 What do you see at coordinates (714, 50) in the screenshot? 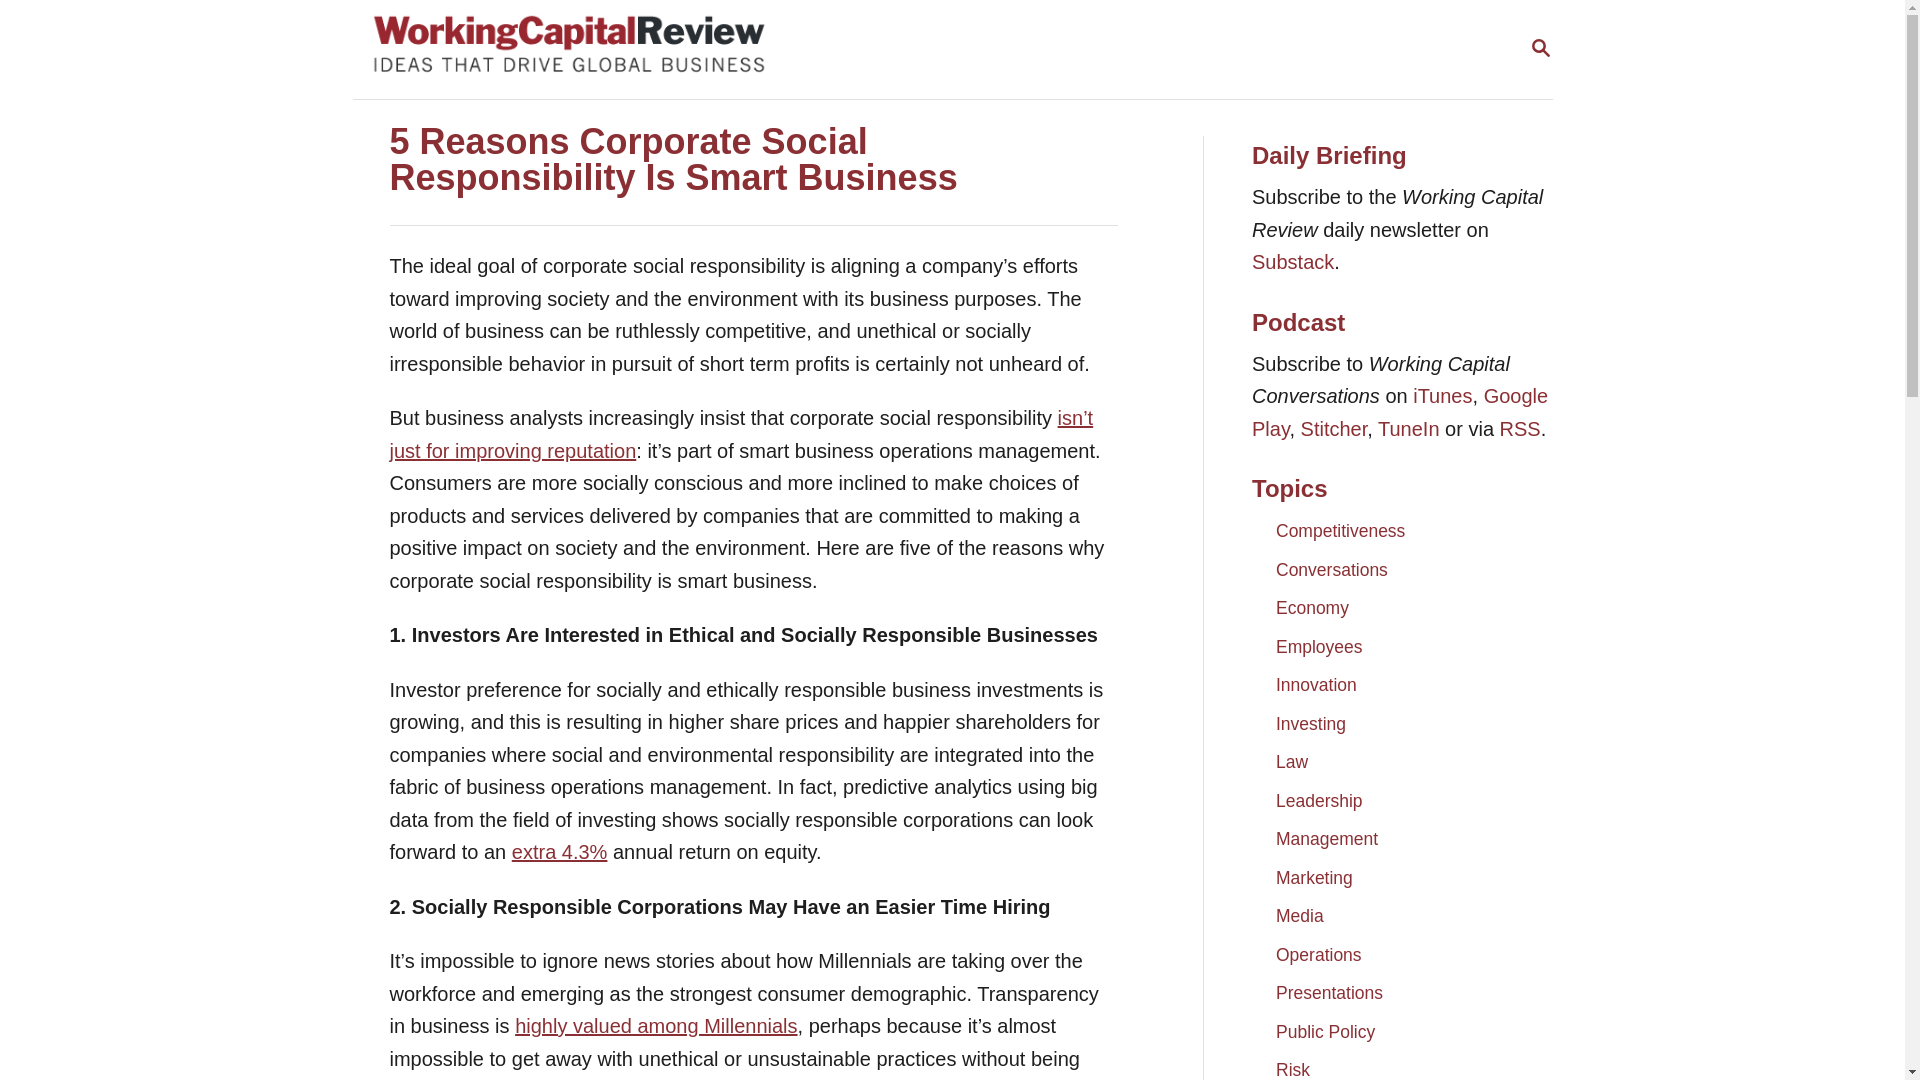
I see `Economy` at bounding box center [714, 50].